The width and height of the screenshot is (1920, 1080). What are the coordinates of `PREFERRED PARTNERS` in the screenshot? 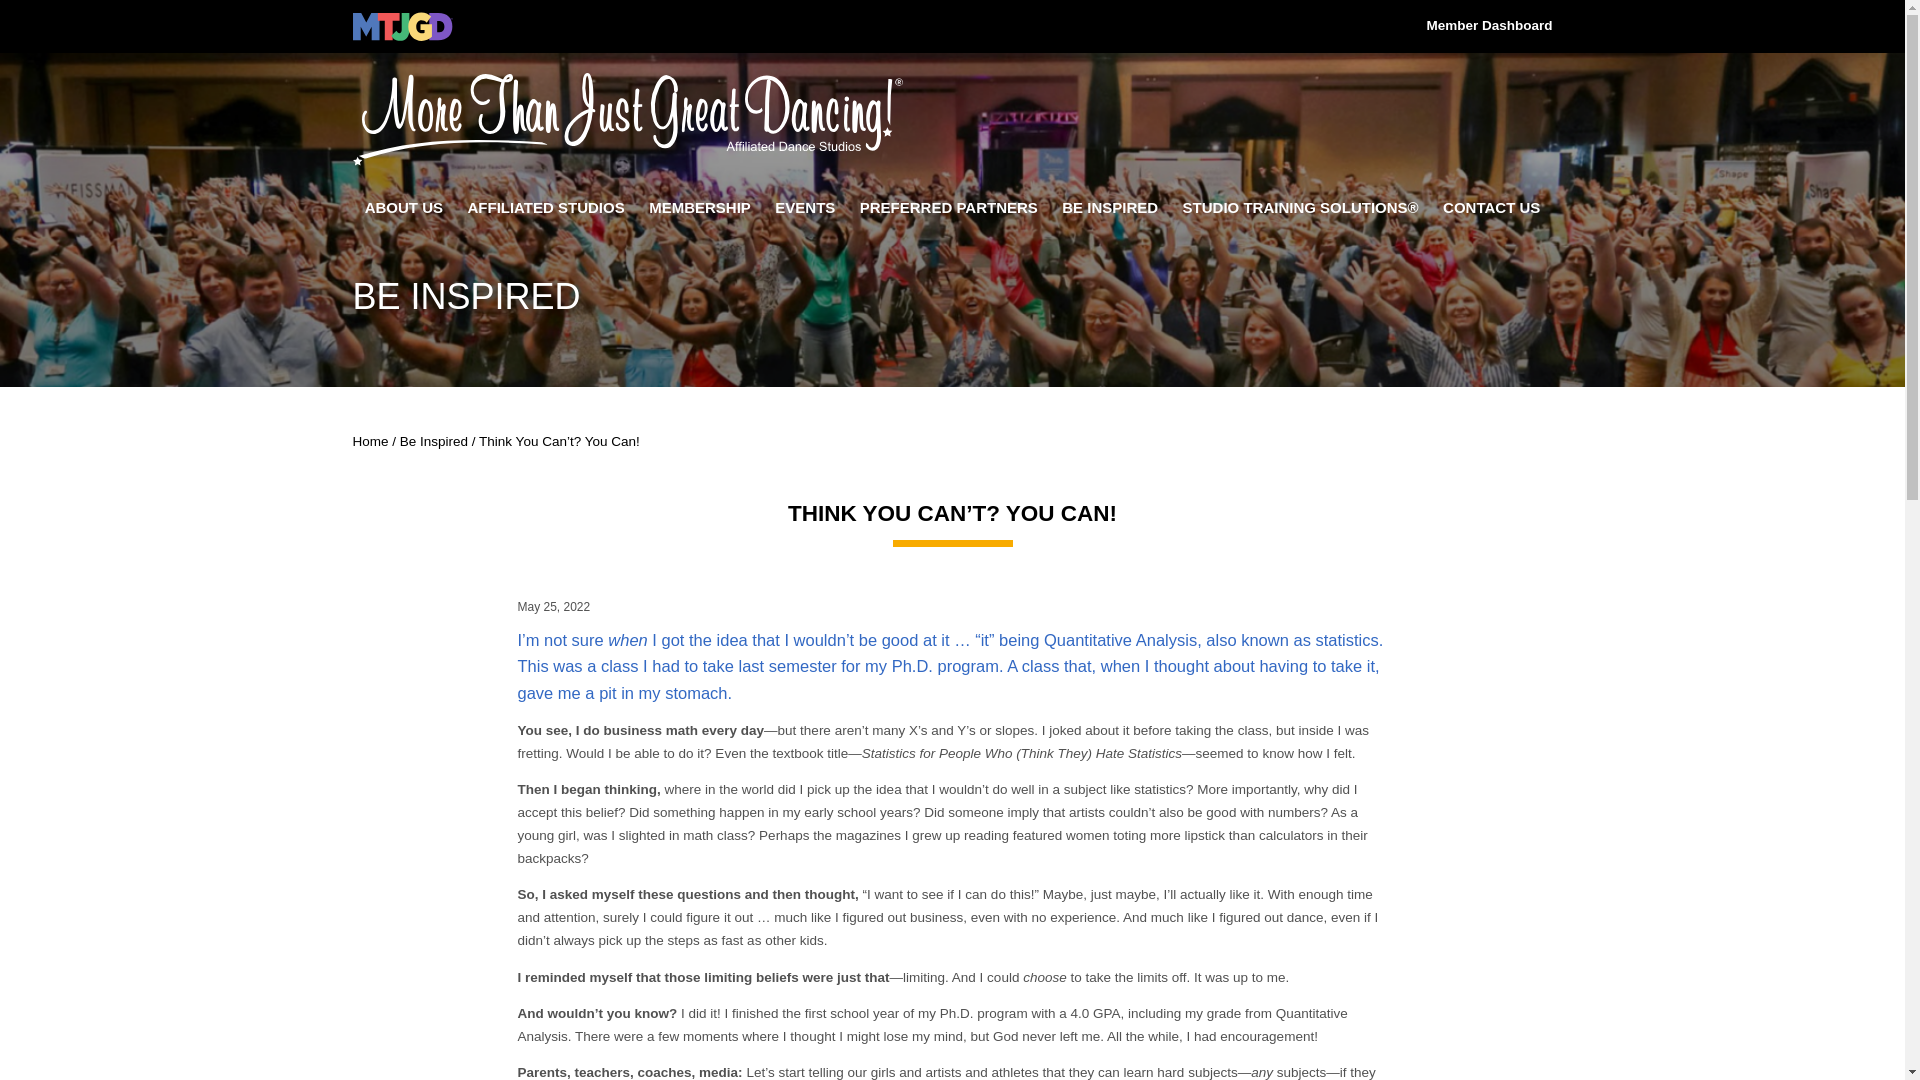 It's located at (949, 212).